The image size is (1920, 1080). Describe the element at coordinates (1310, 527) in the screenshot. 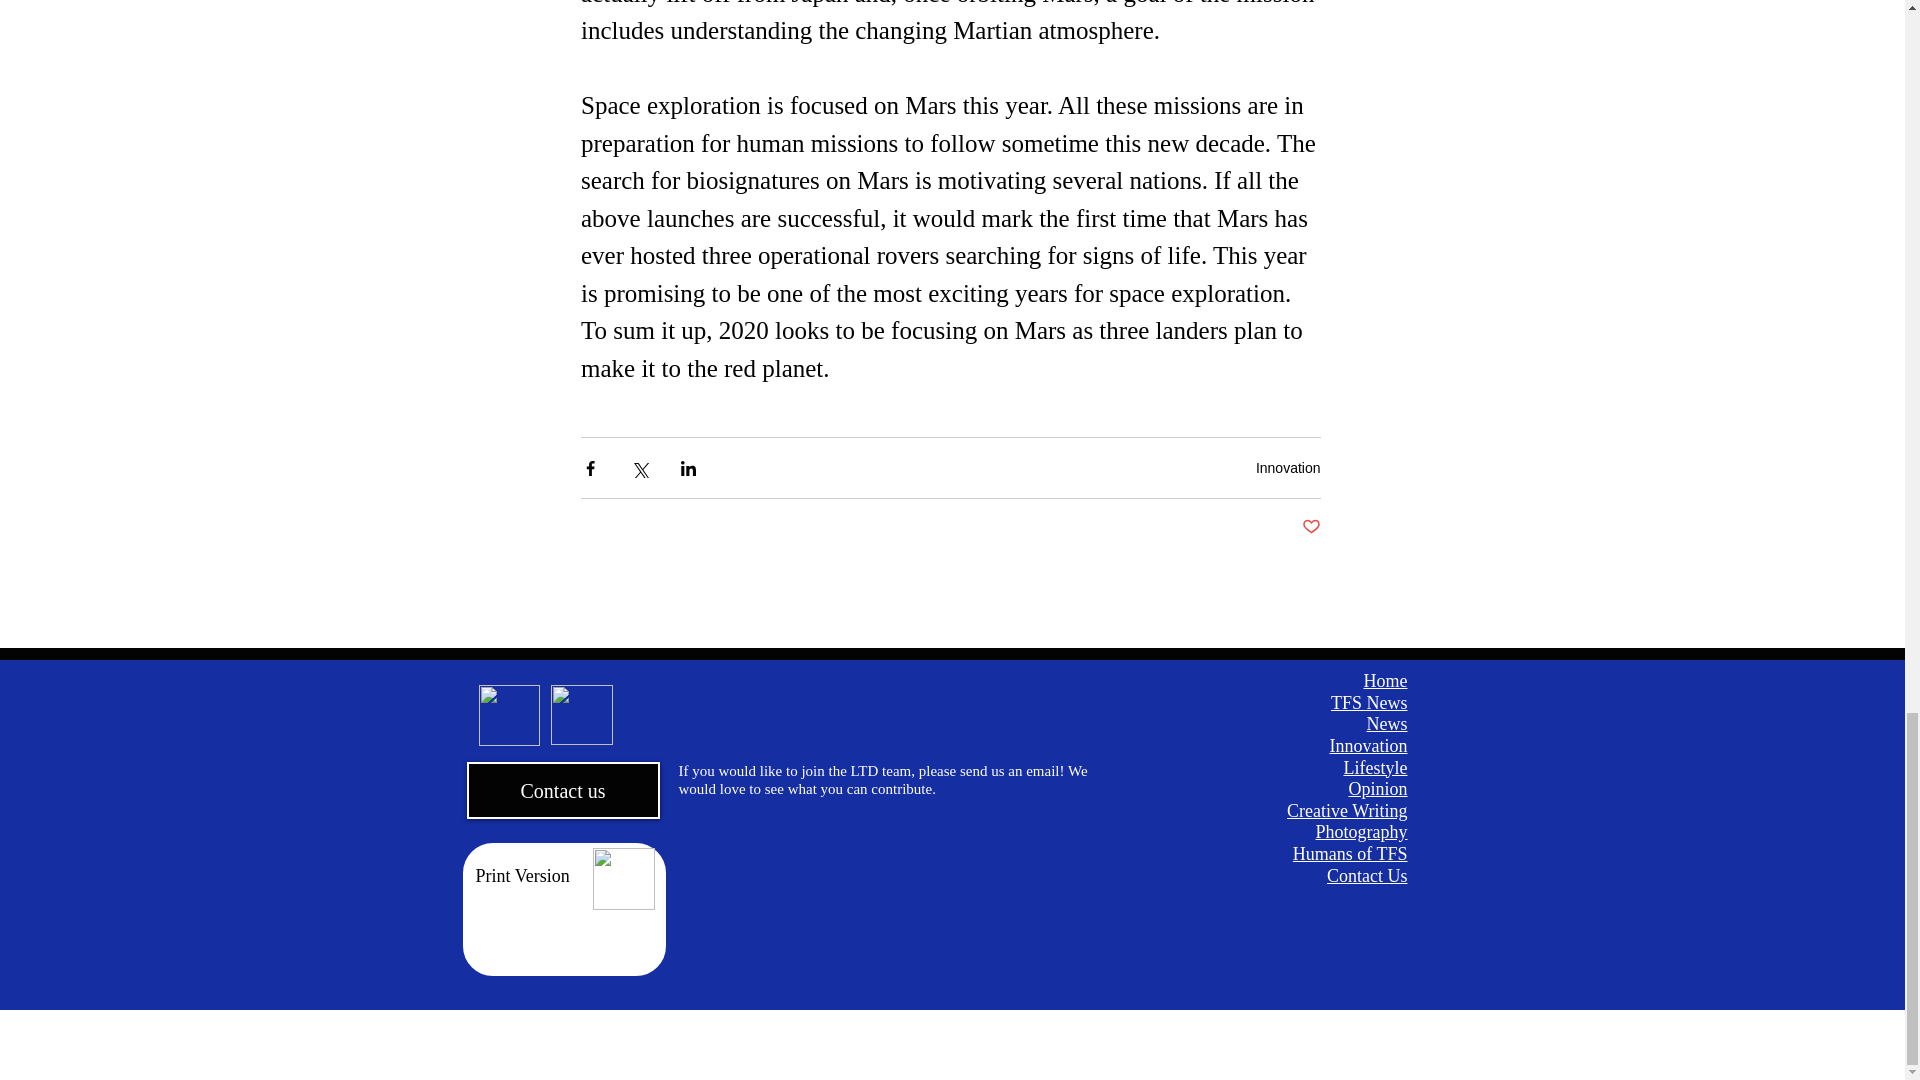

I see `Post not marked as liked` at that location.